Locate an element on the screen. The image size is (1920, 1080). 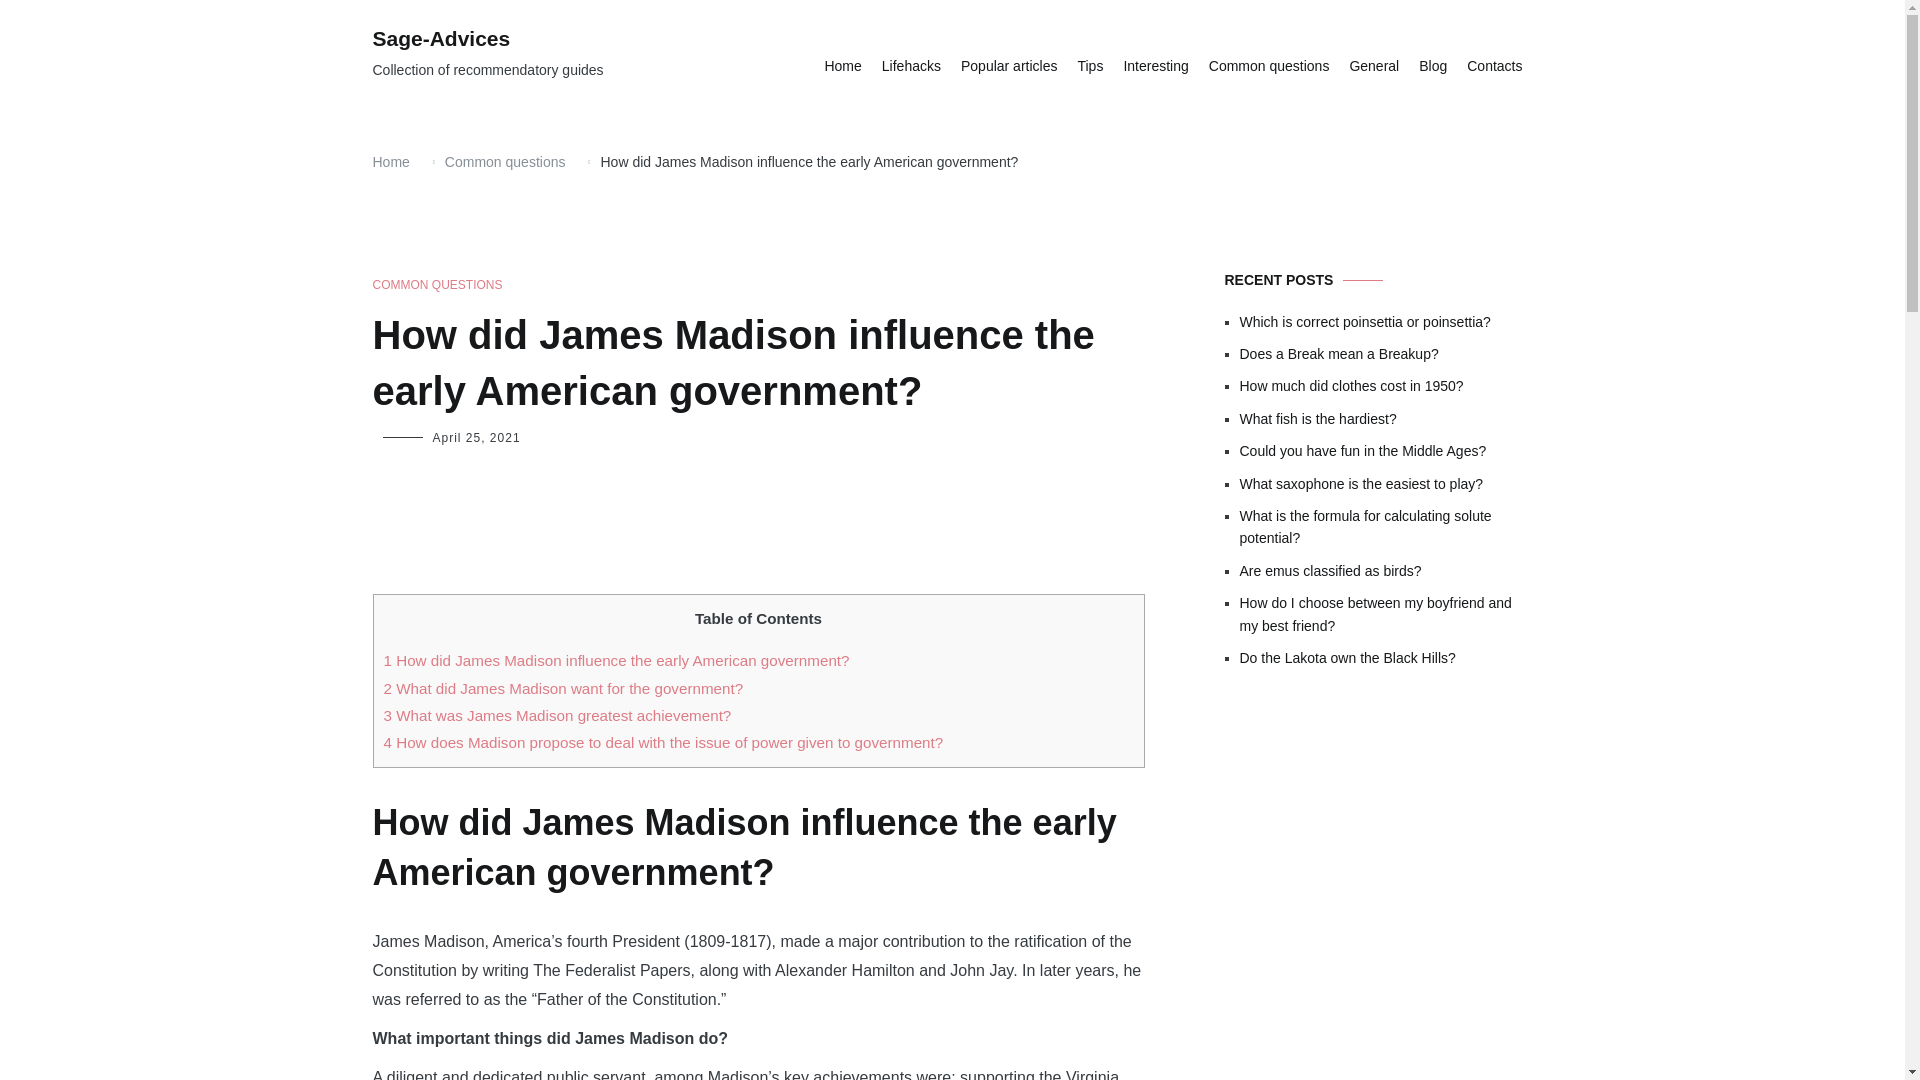
April 25, 2021 is located at coordinates (476, 437).